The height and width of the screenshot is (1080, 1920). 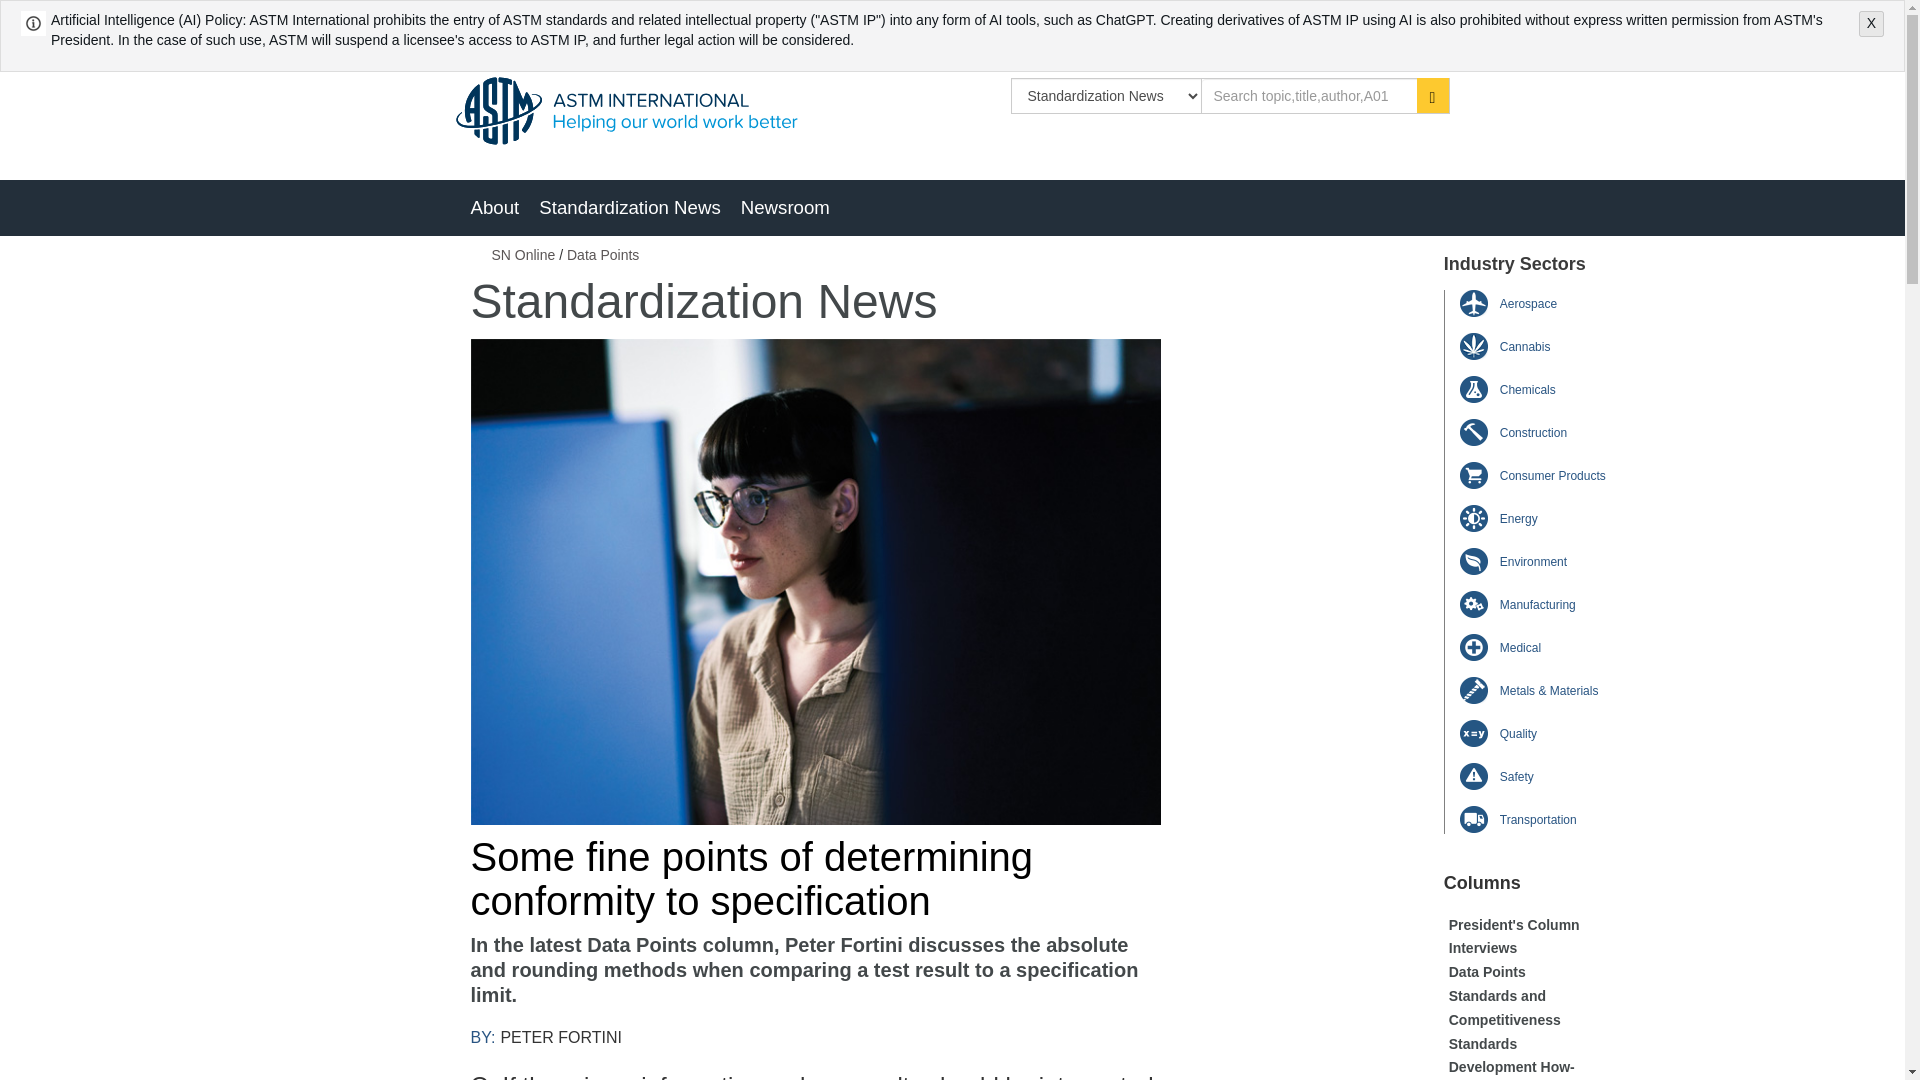 I want to click on SEARCH, so click(x=1432, y=95).